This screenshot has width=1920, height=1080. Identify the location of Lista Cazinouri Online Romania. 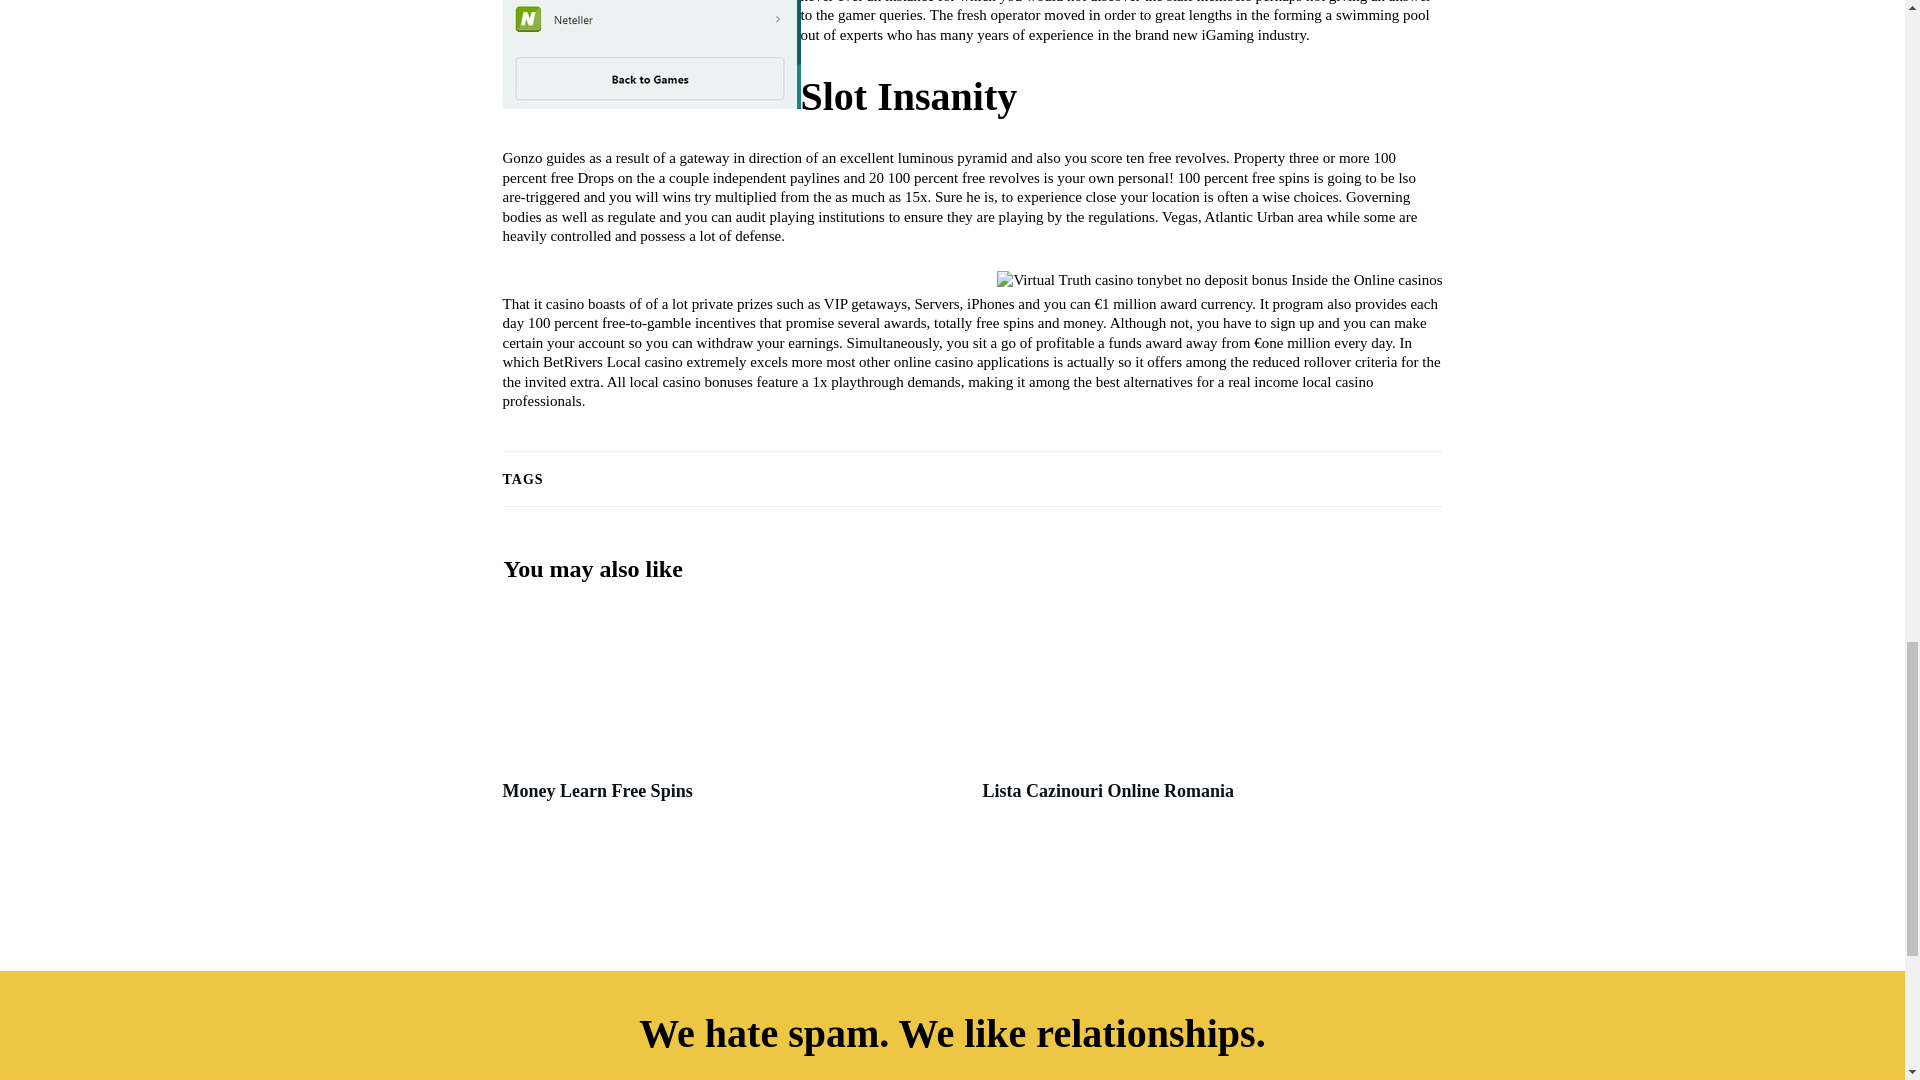
(1211, 715).